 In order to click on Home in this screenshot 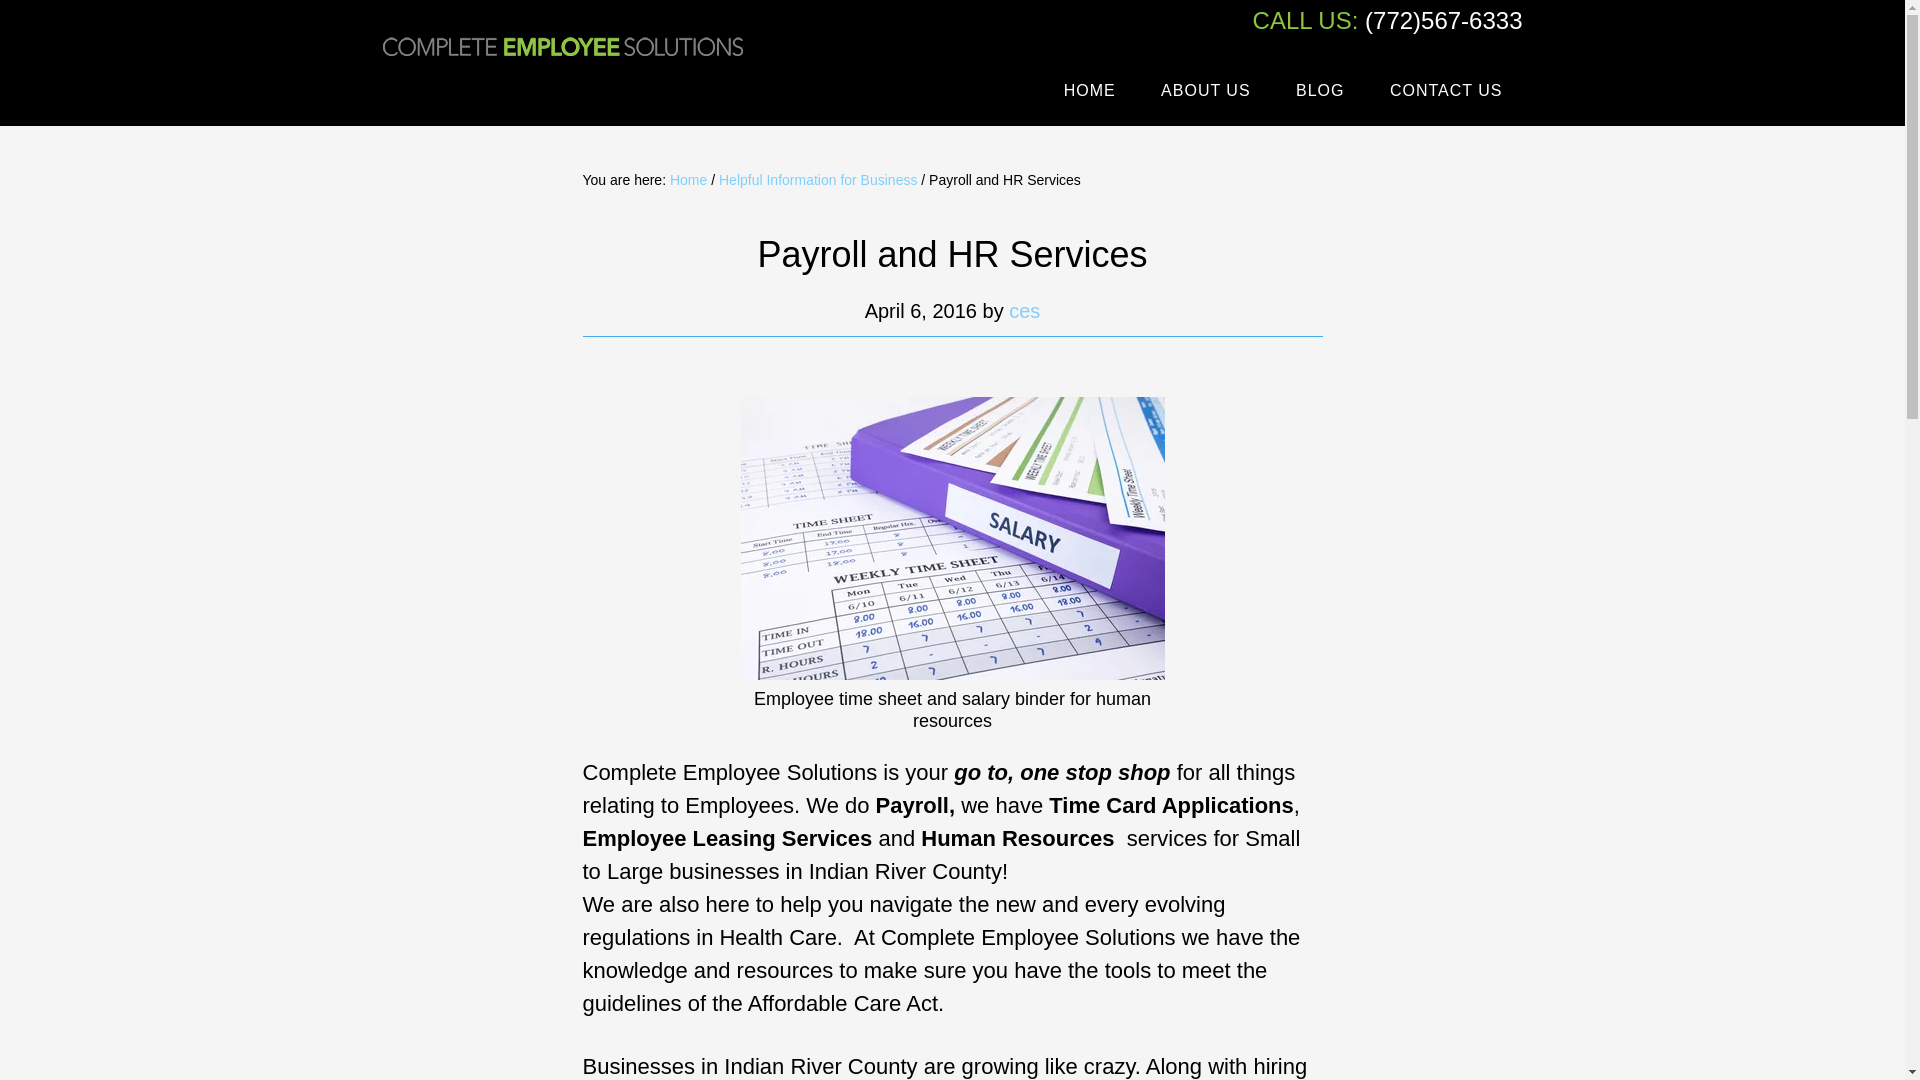, I will do `click(688, 179)`.